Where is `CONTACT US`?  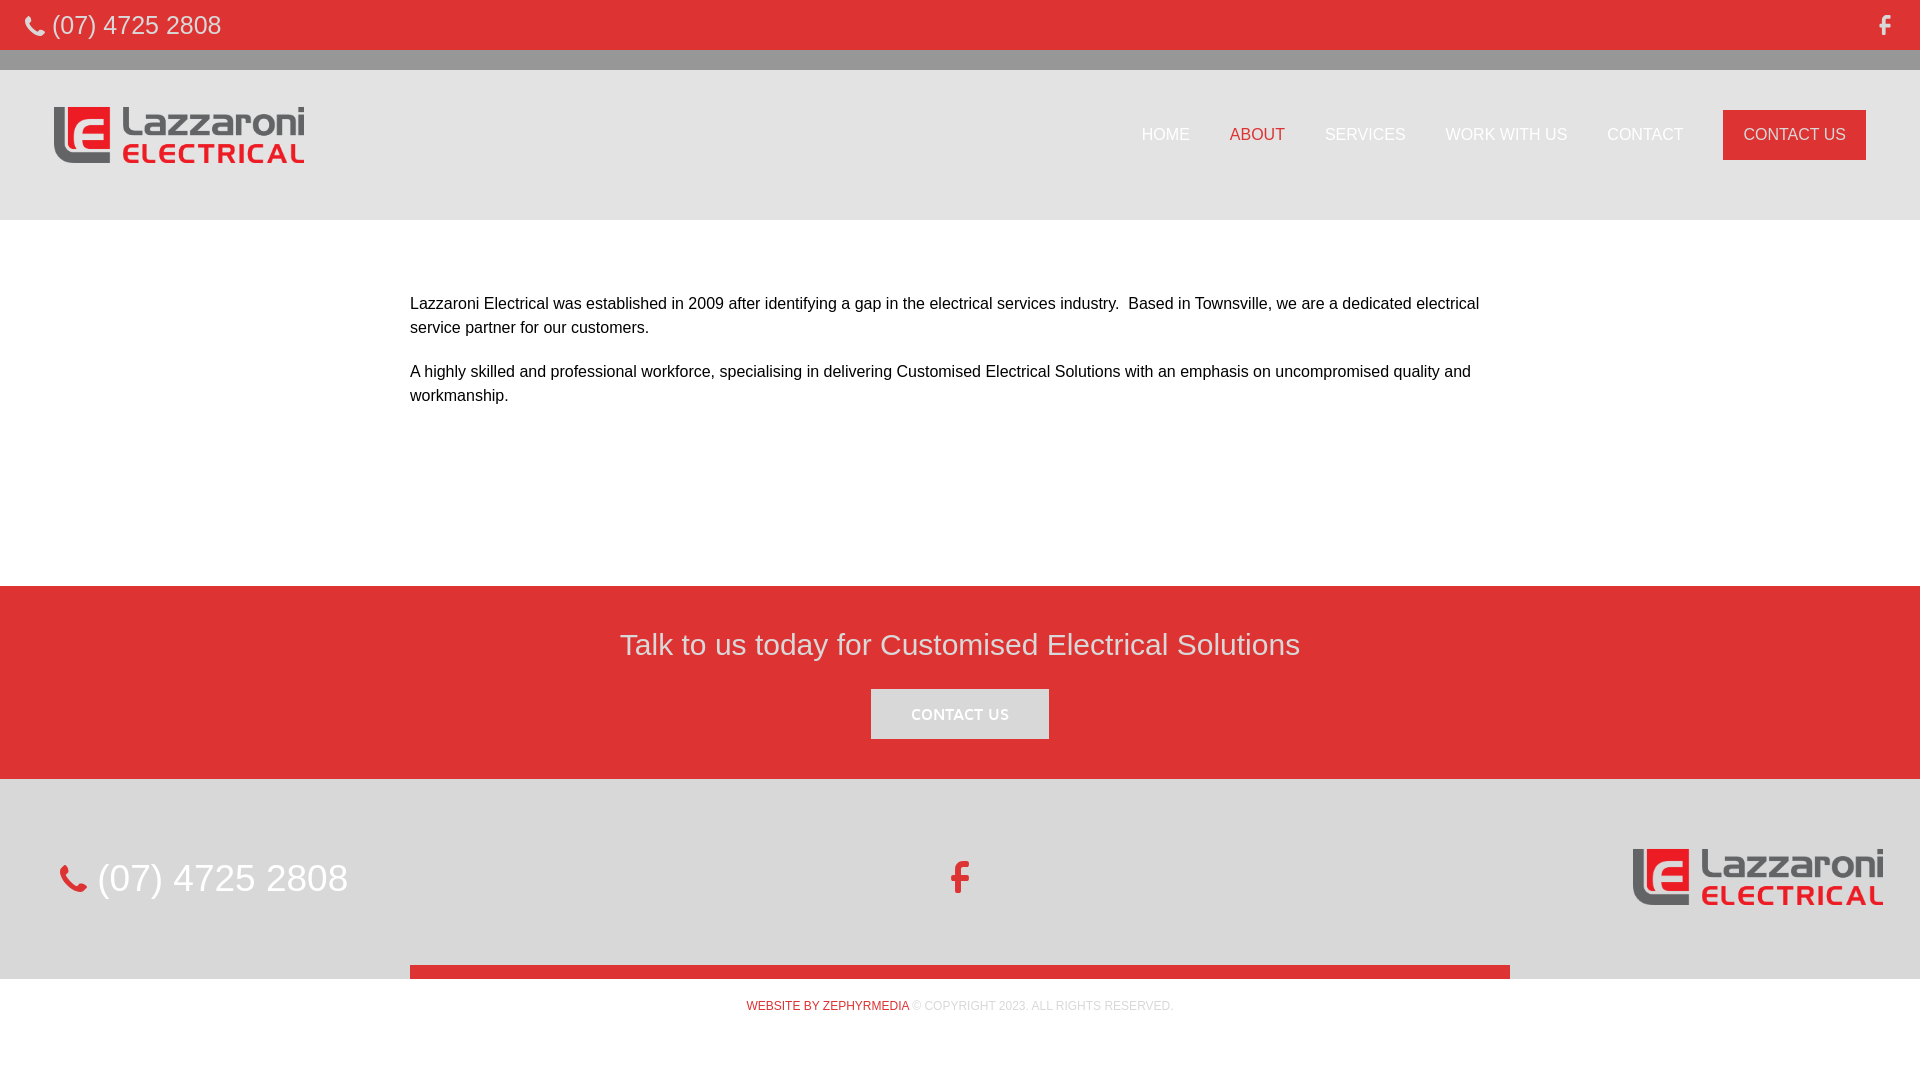
CONTACT US is located at coordinates (1794, 135).